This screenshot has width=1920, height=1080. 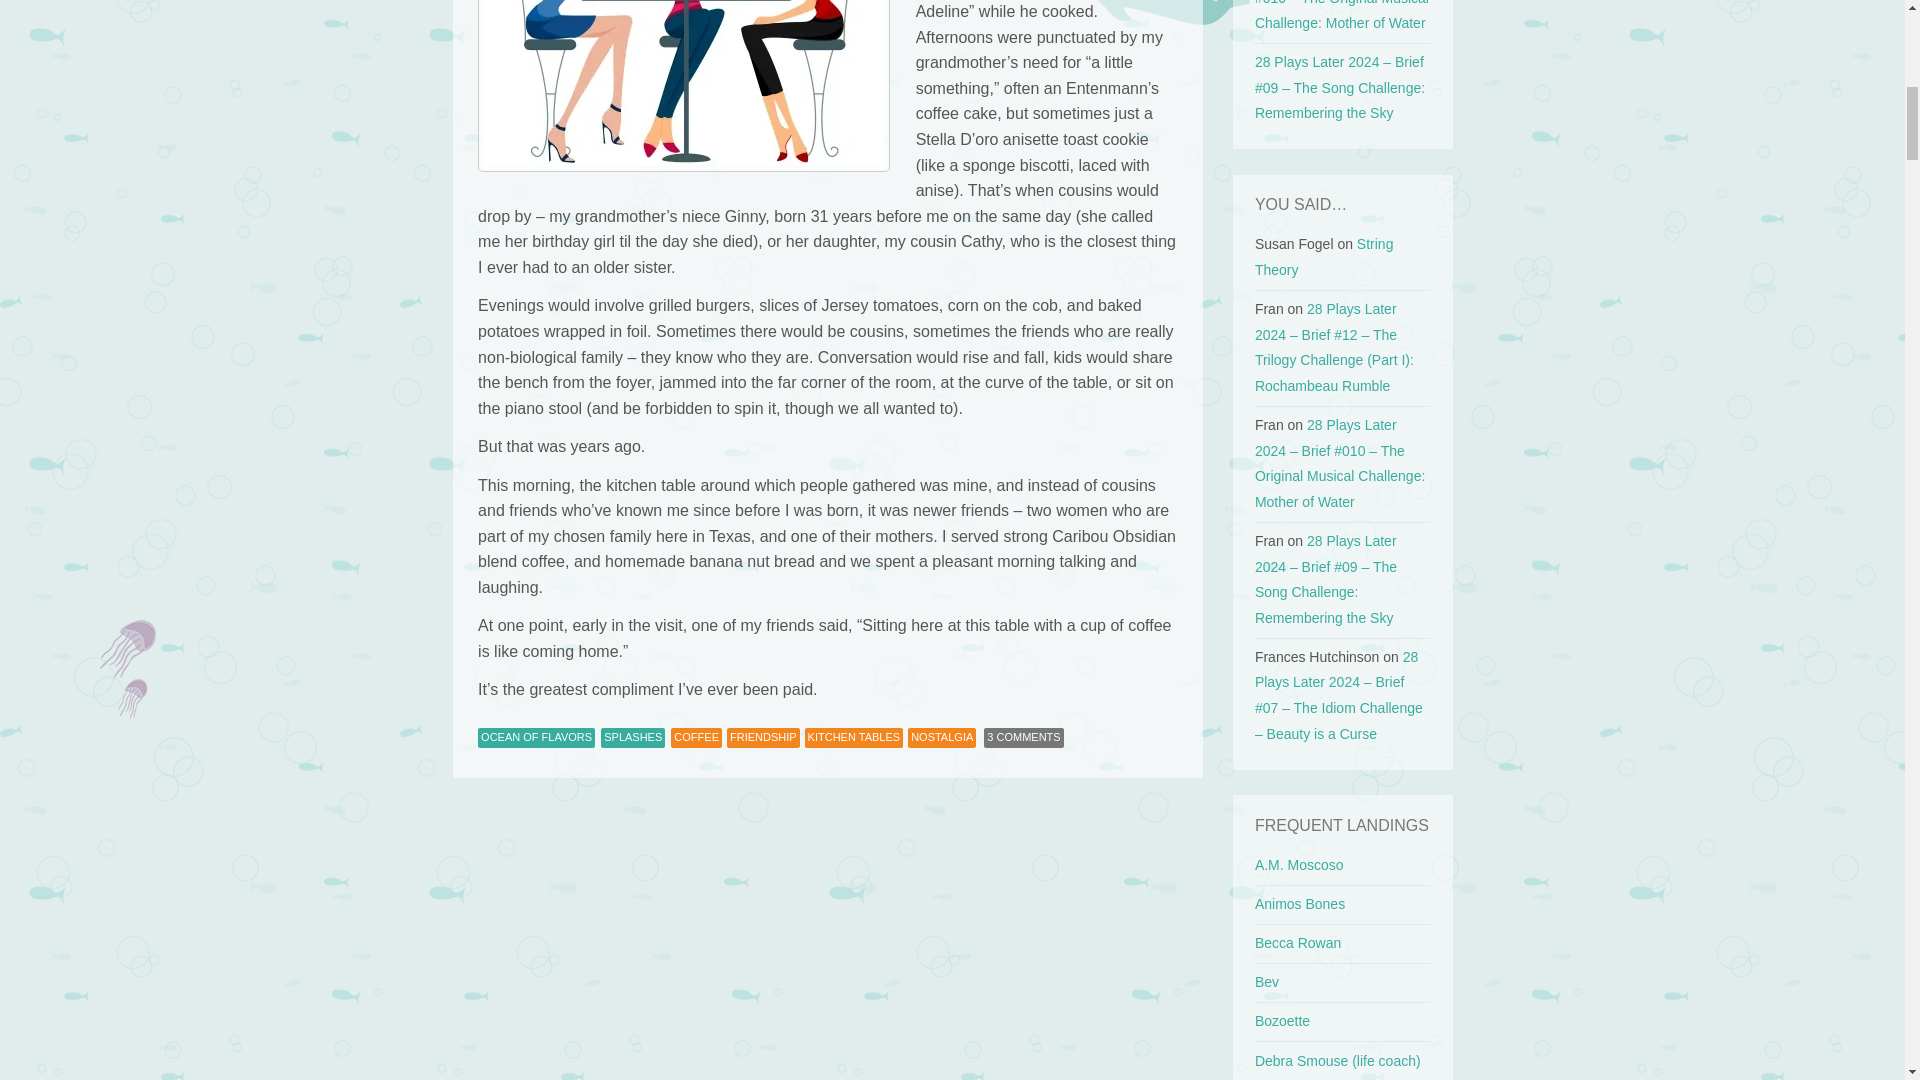 What do you see at coordinates (1298, 943) in the screenshot?
I see `Becca Rowan` at bounding box center [1298, 943].